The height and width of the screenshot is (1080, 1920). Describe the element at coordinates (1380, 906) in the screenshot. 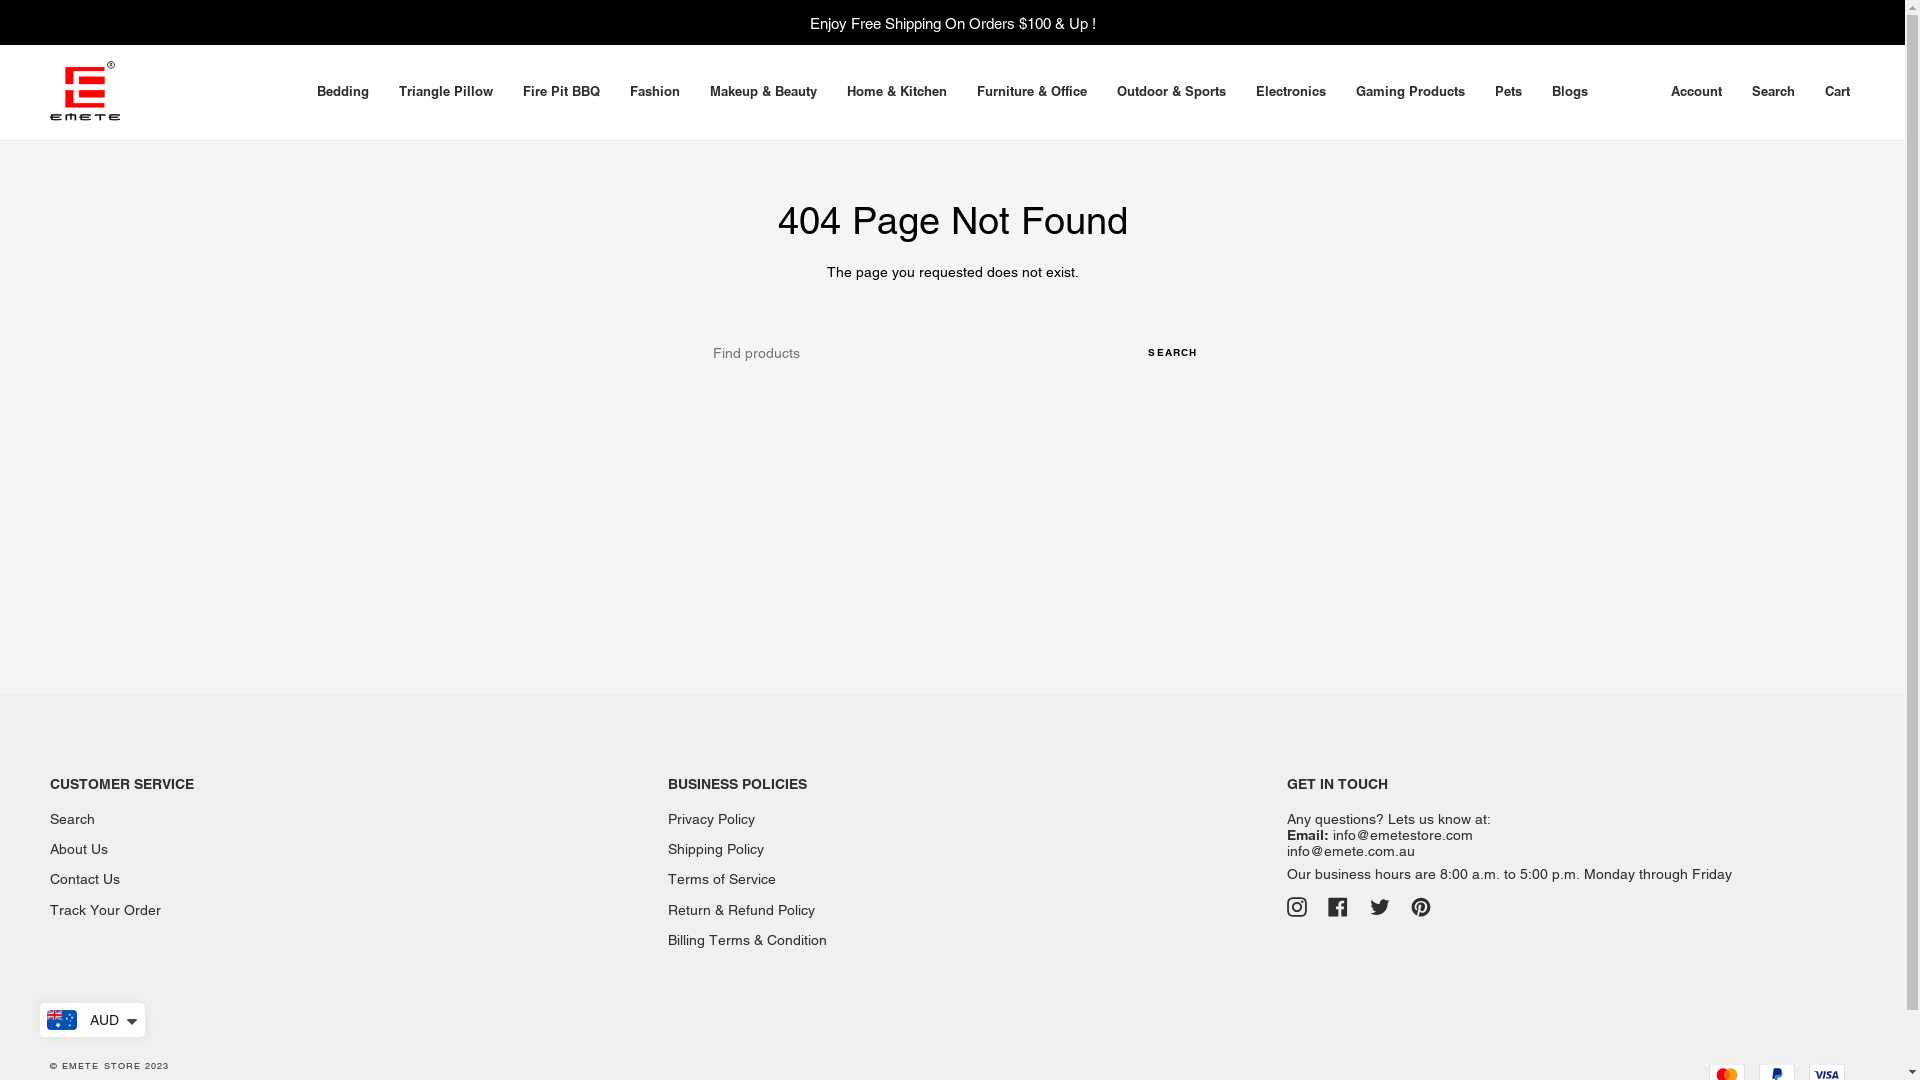

I see `Twitter` at that location.